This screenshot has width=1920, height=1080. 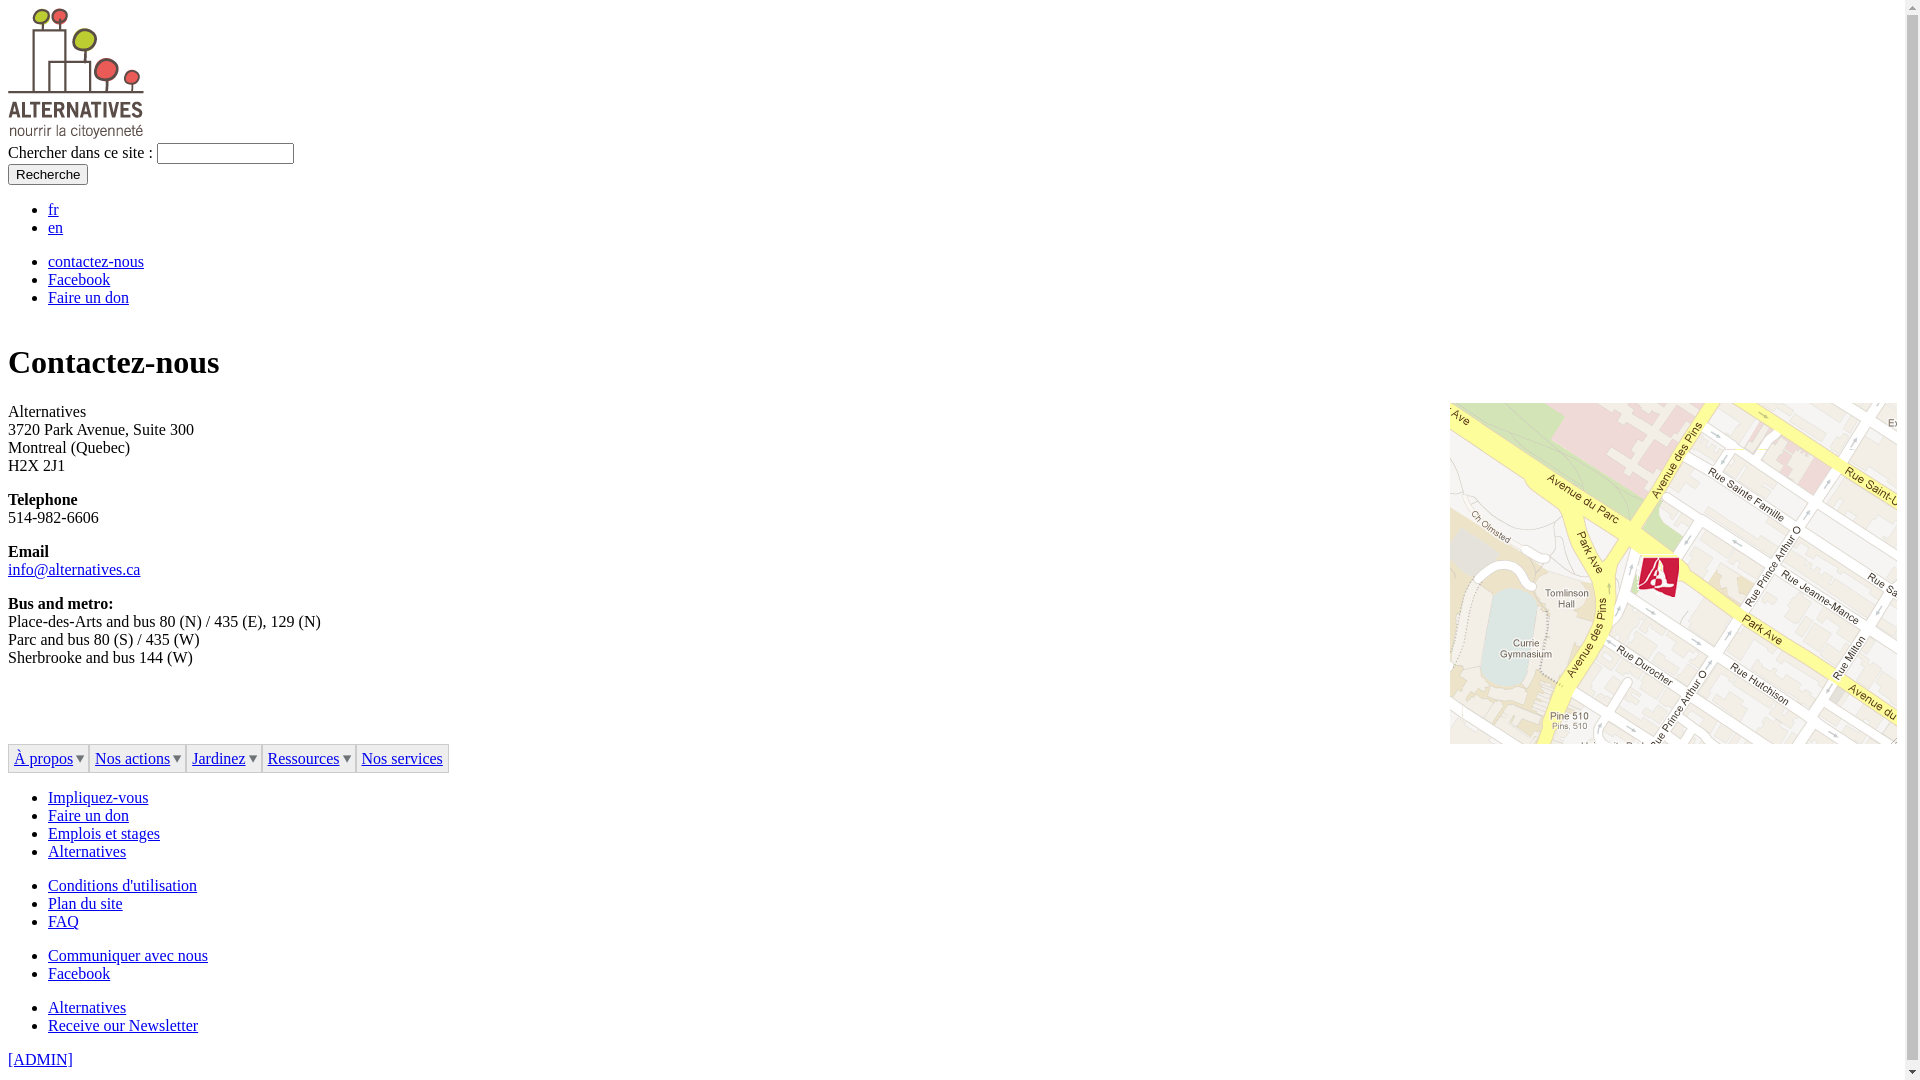 I want to click on Faire un don, so click(x=88, y=816).